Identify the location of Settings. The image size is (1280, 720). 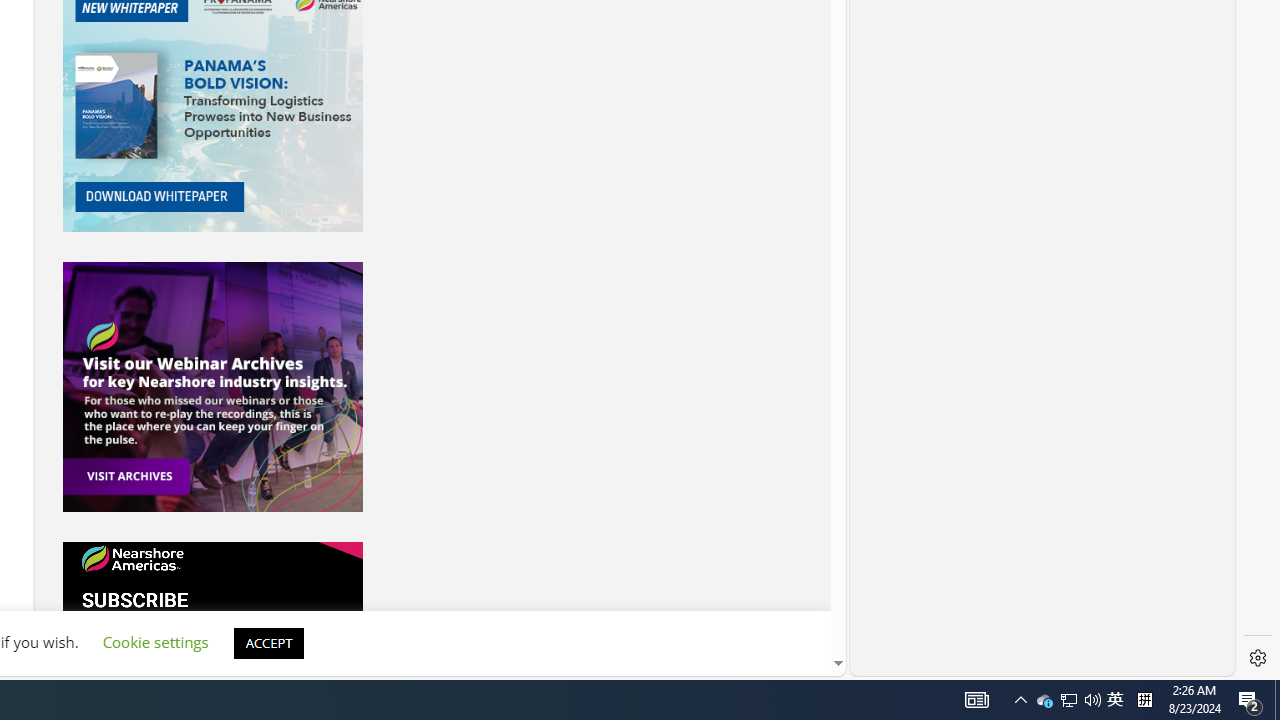
(1258, 658).